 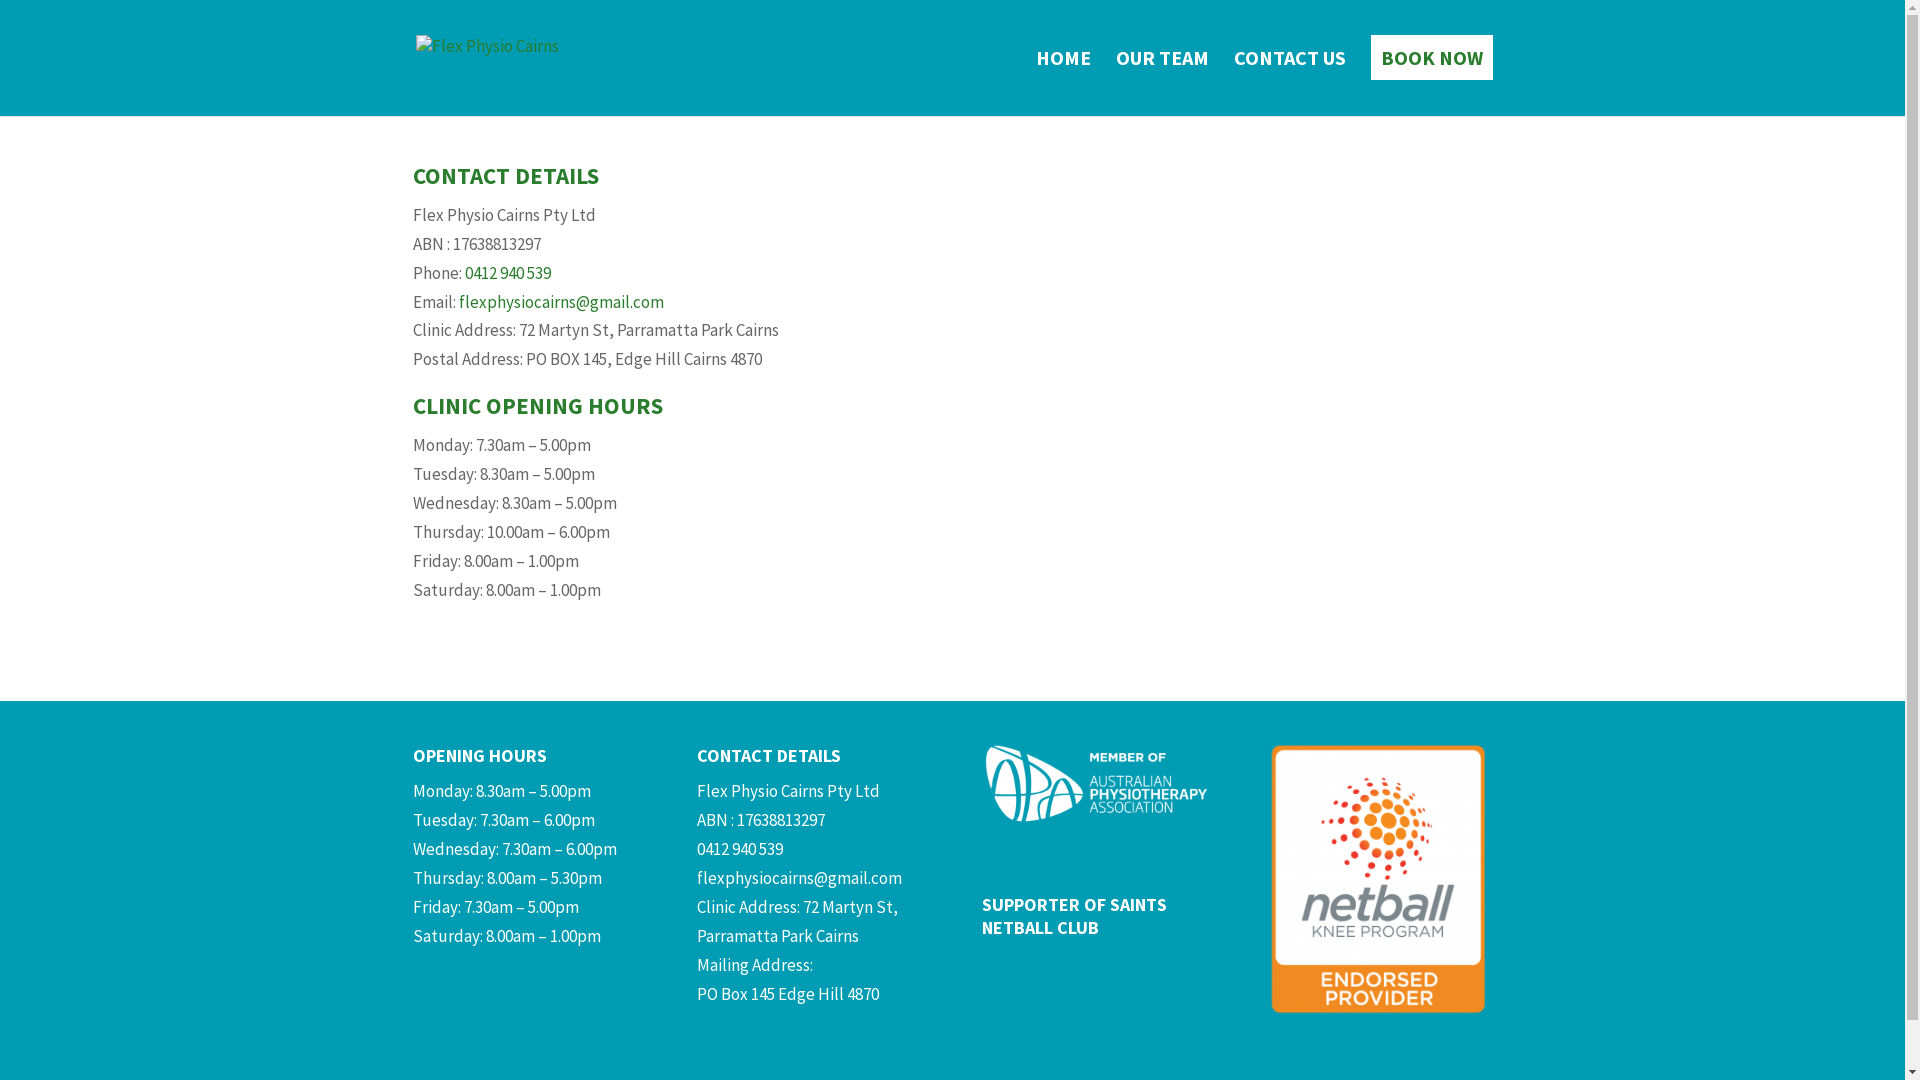 I want to click on flexphysiocairns@gmail.com, so click(x=560, y=302).